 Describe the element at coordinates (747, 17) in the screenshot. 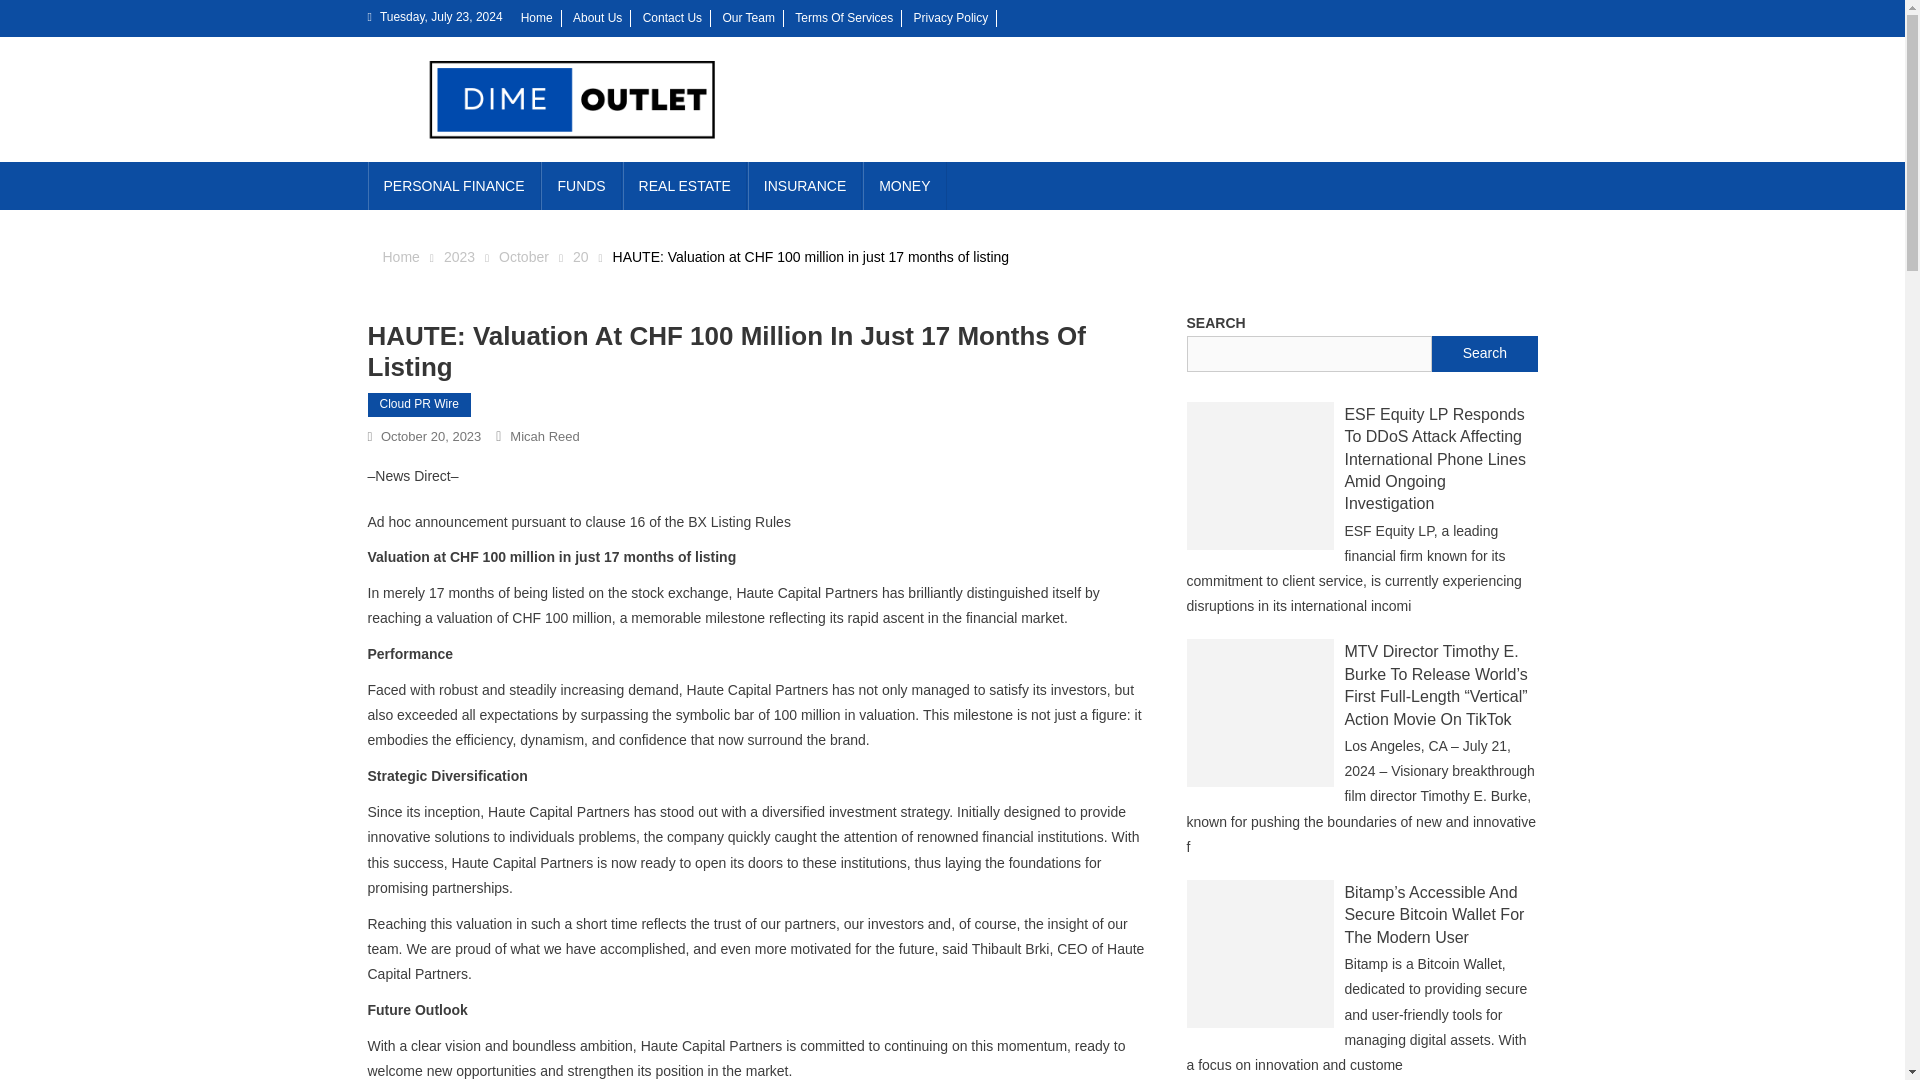

I see `Our Team` at that location.